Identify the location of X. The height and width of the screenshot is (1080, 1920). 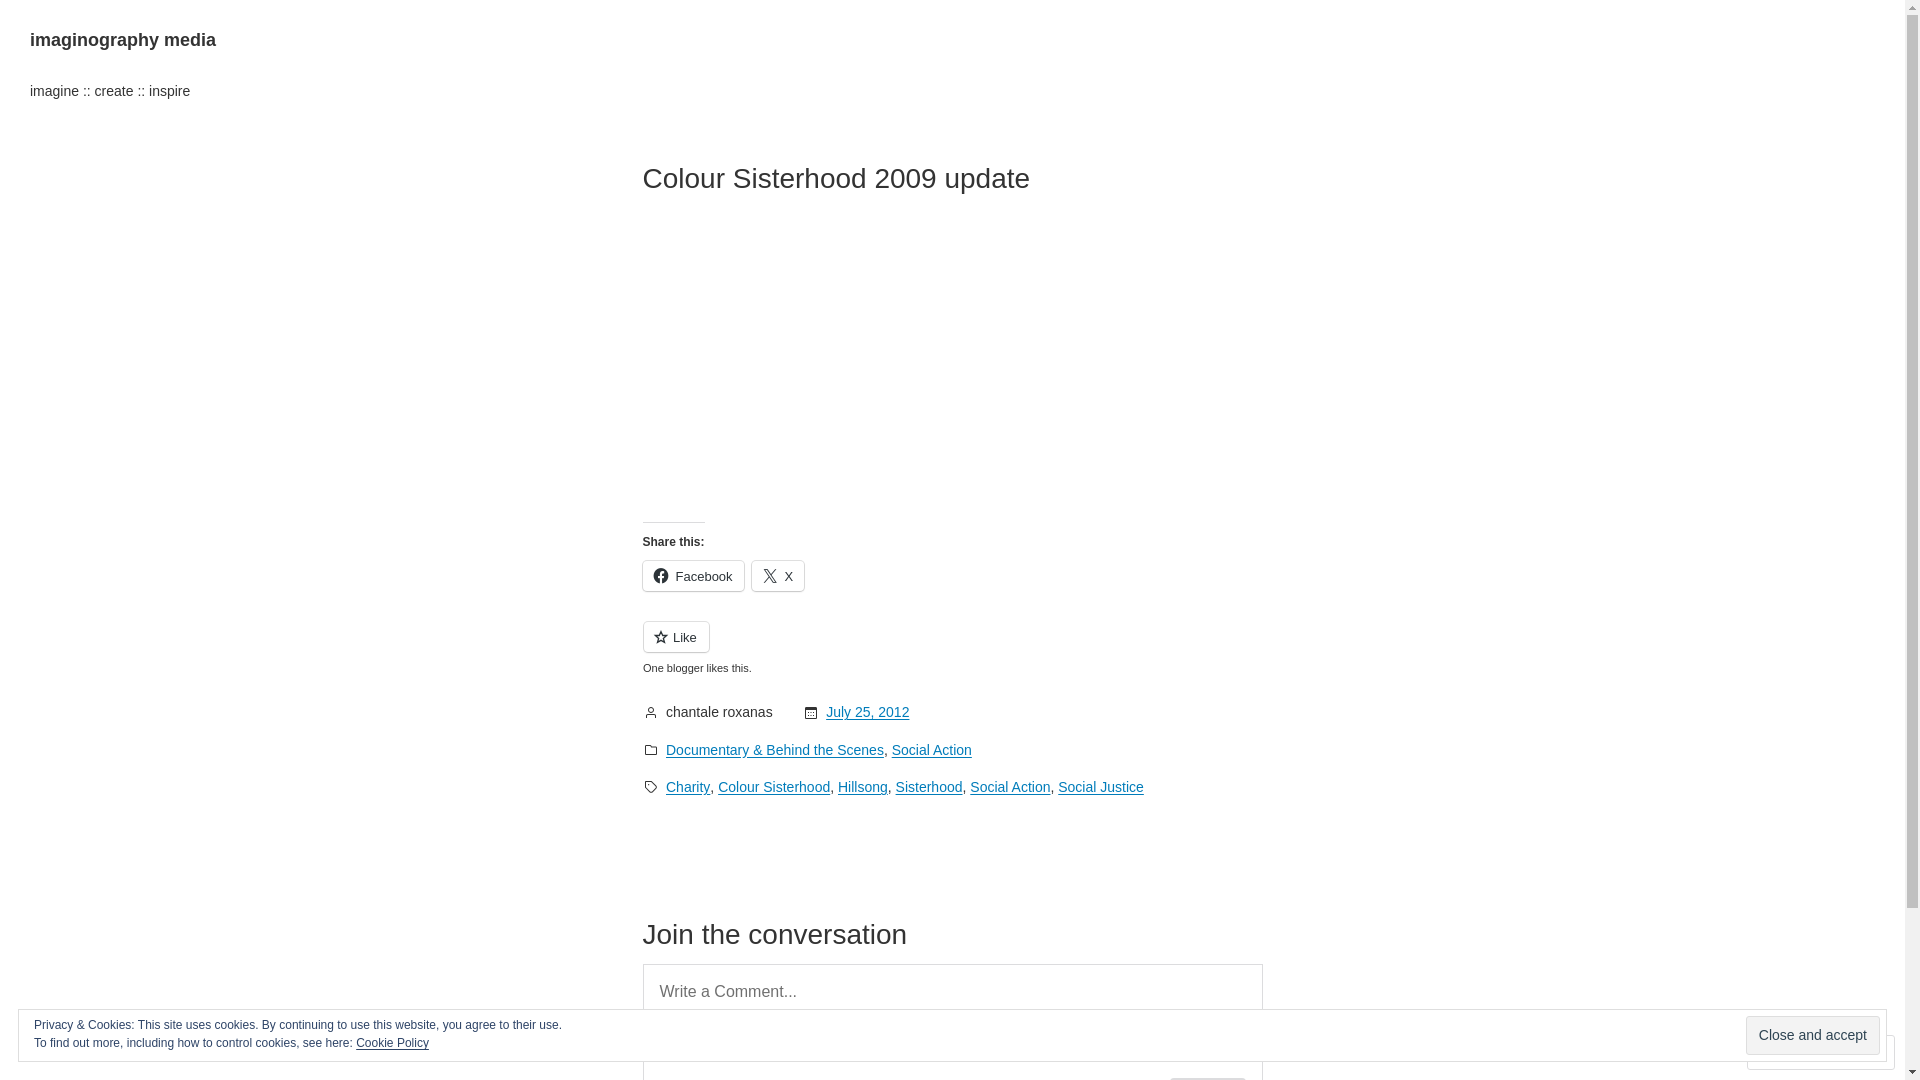
(778, 576).